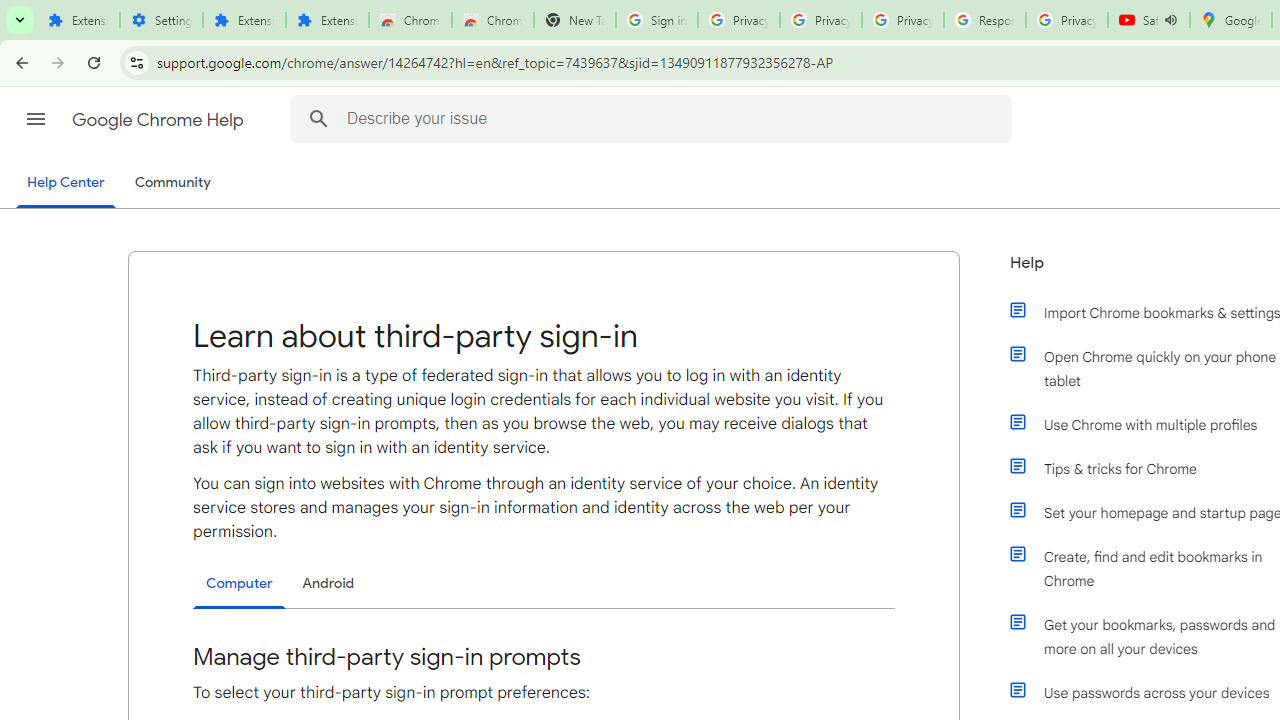 This screenshot has width=1280, height=720. What do you see at coordinates (162, 20) in the screenshot?
I see `Settings` at bounding box center [162, 20].